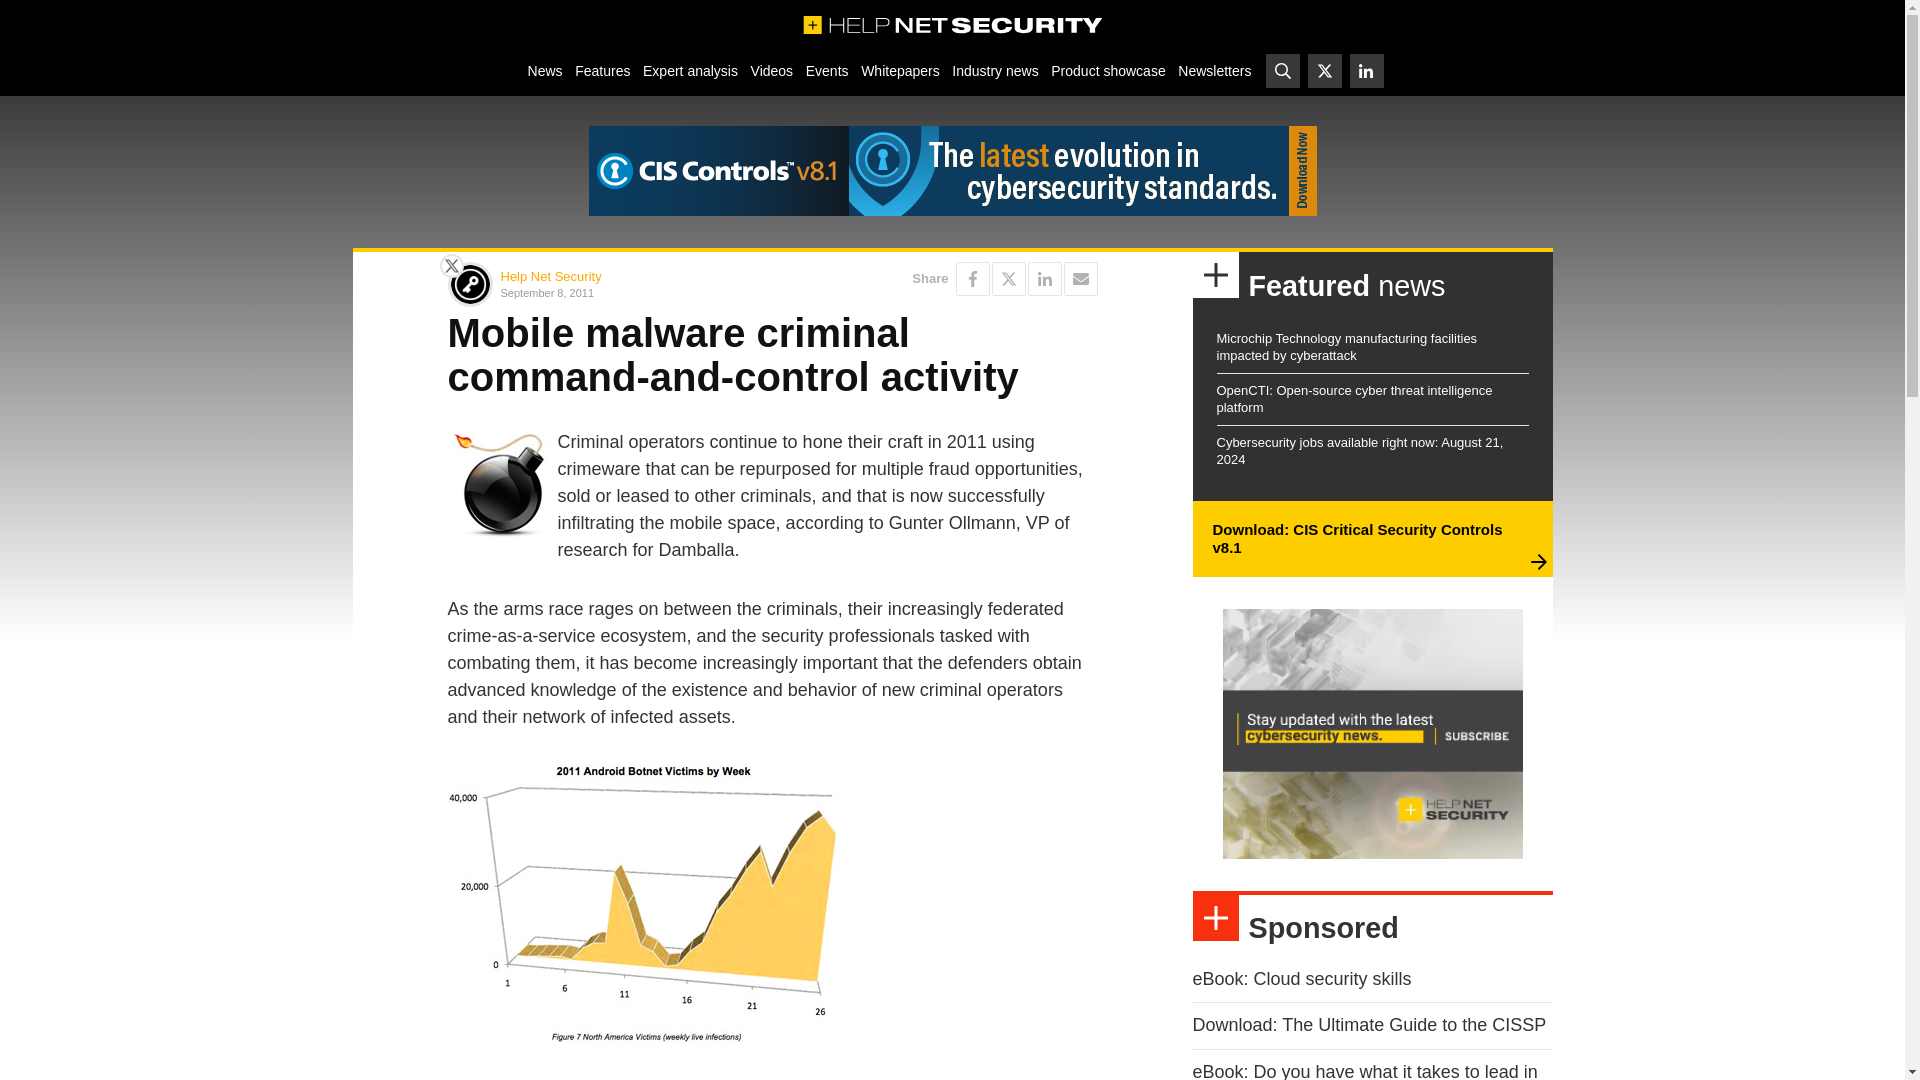  Describe the element at coordinates (900, 70) in the screenshot. I see `Whitepapers` at that location.